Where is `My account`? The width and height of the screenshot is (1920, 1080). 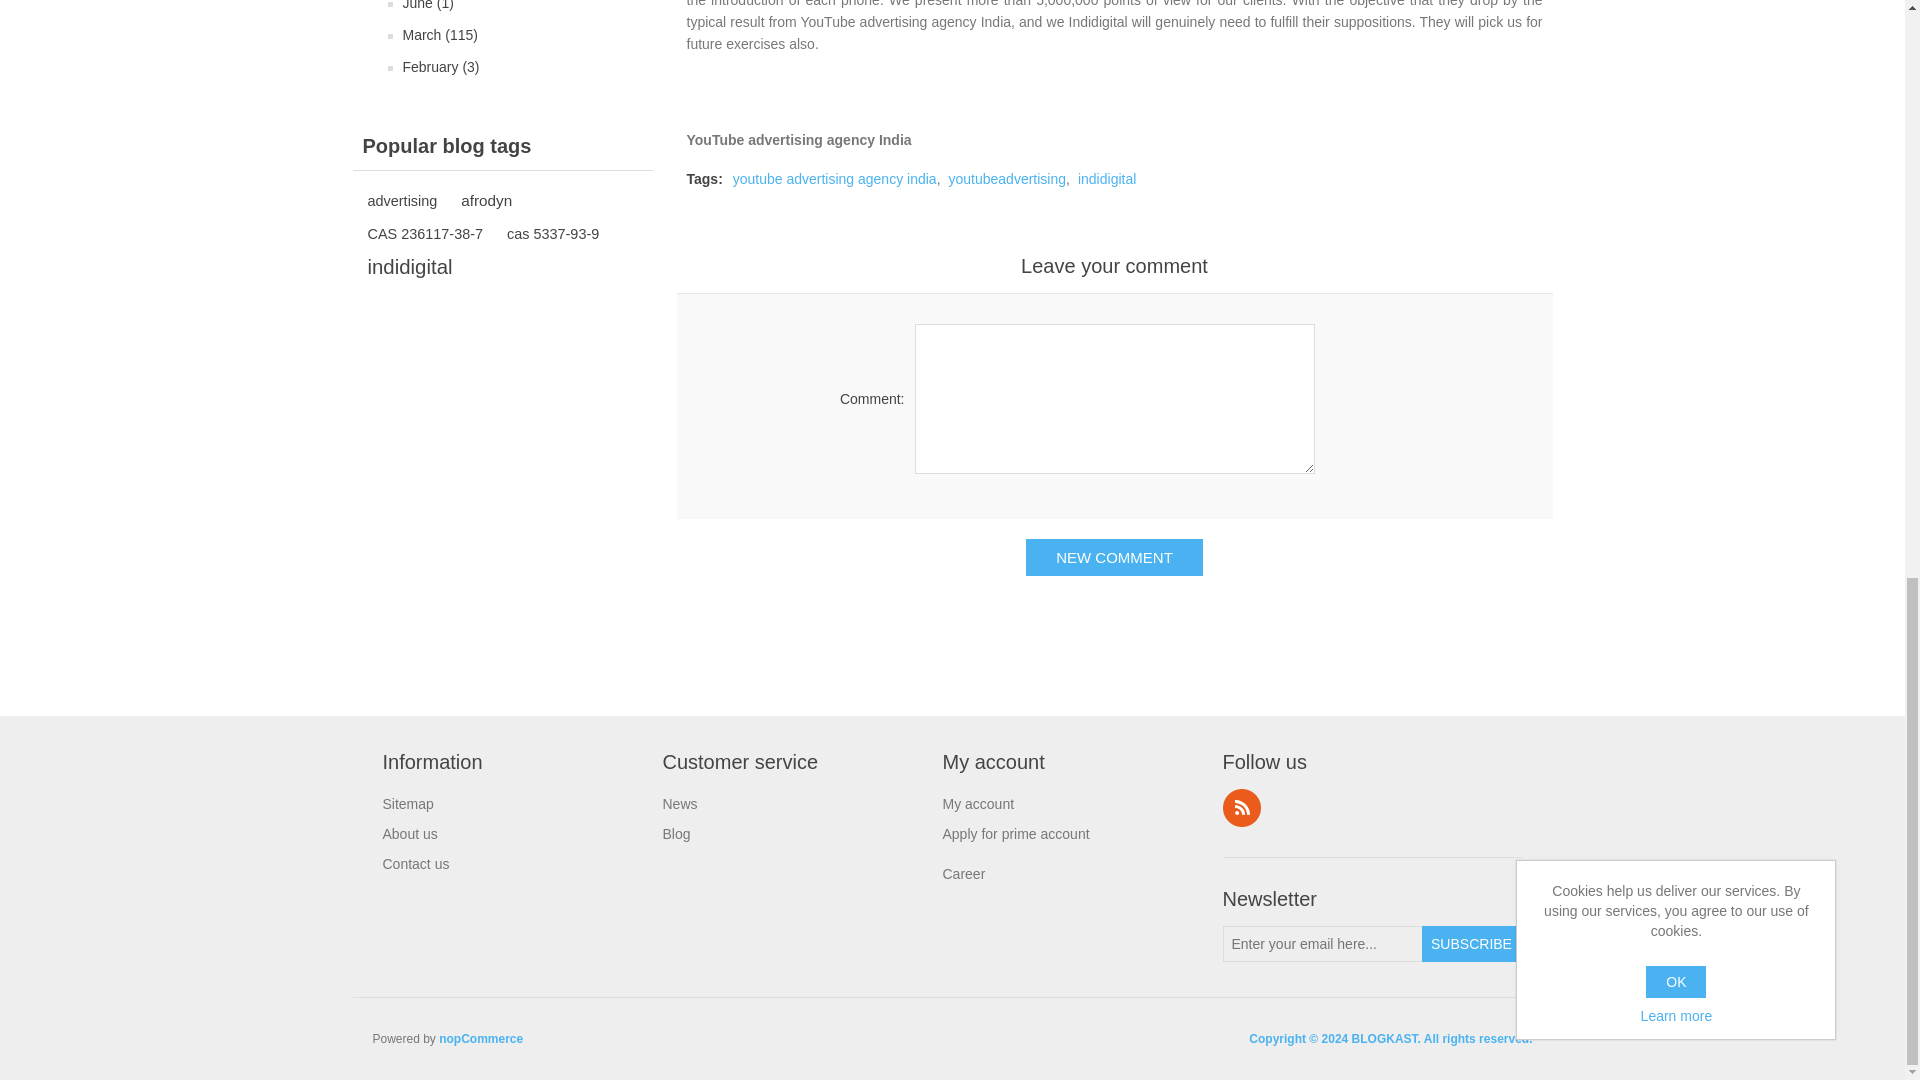 My account is located at coordinates (978, 804).